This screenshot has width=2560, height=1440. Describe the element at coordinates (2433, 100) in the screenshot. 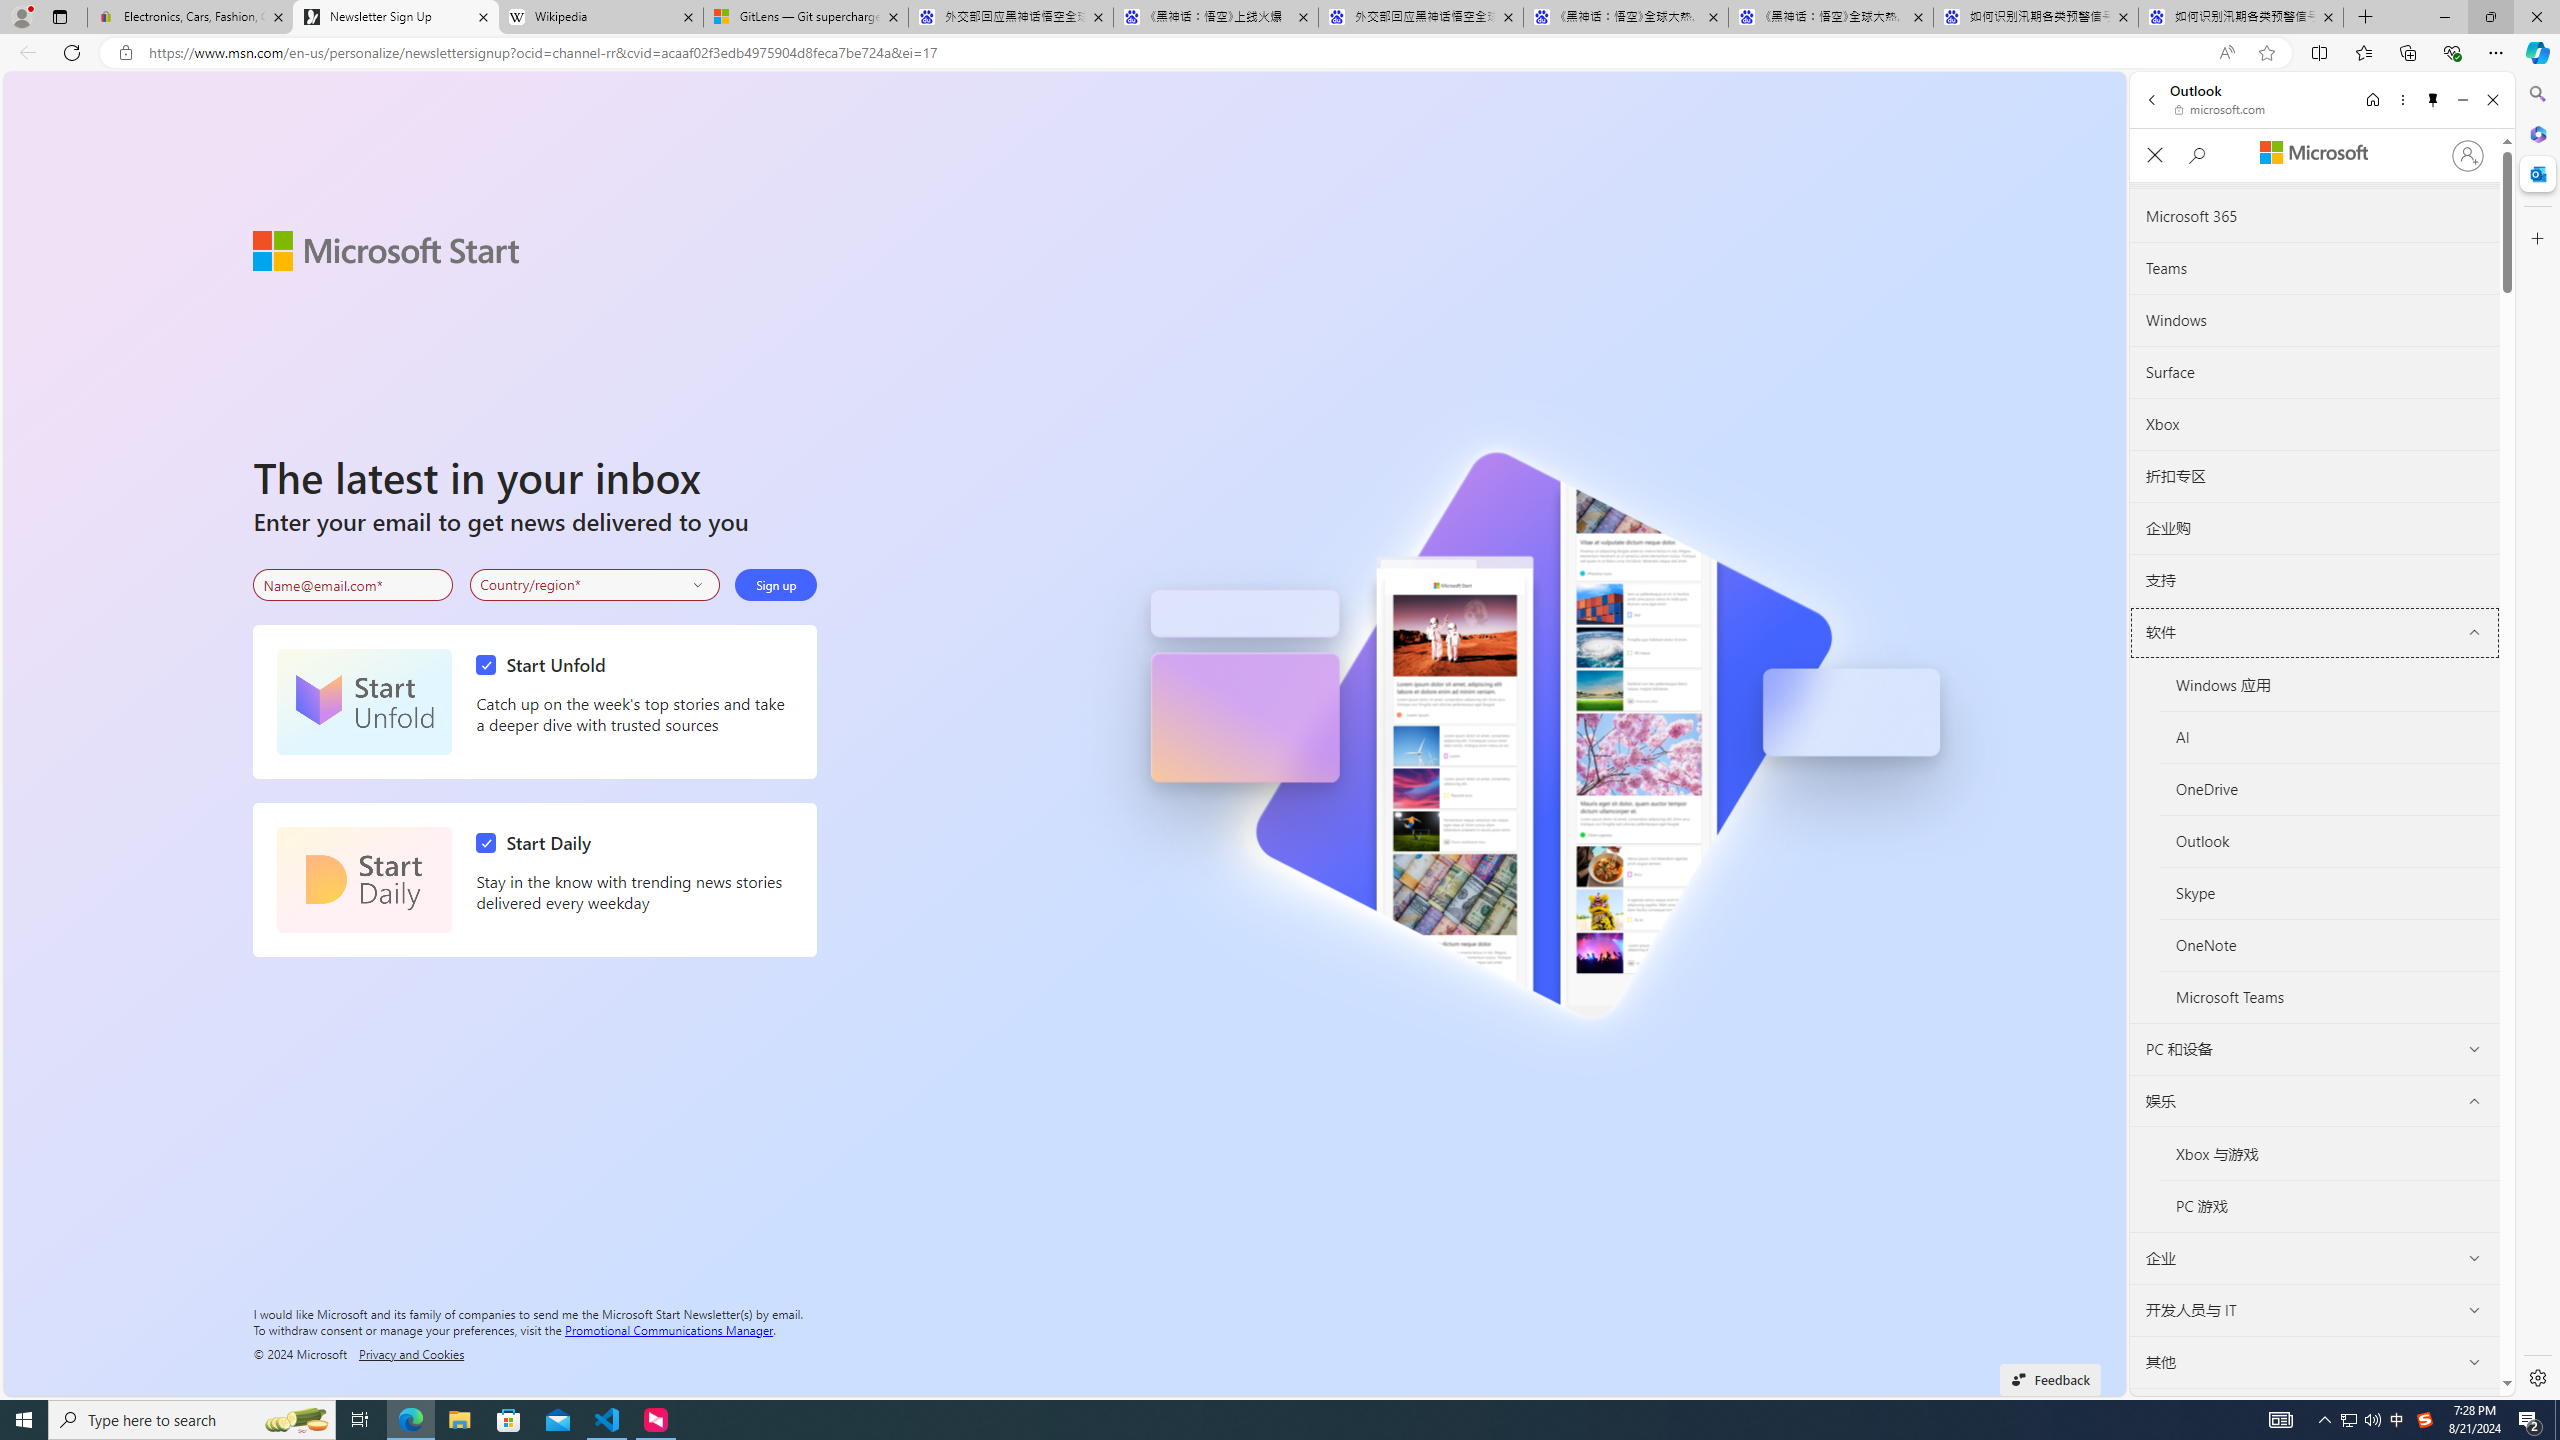

I see `Unpin side pane` at that location.